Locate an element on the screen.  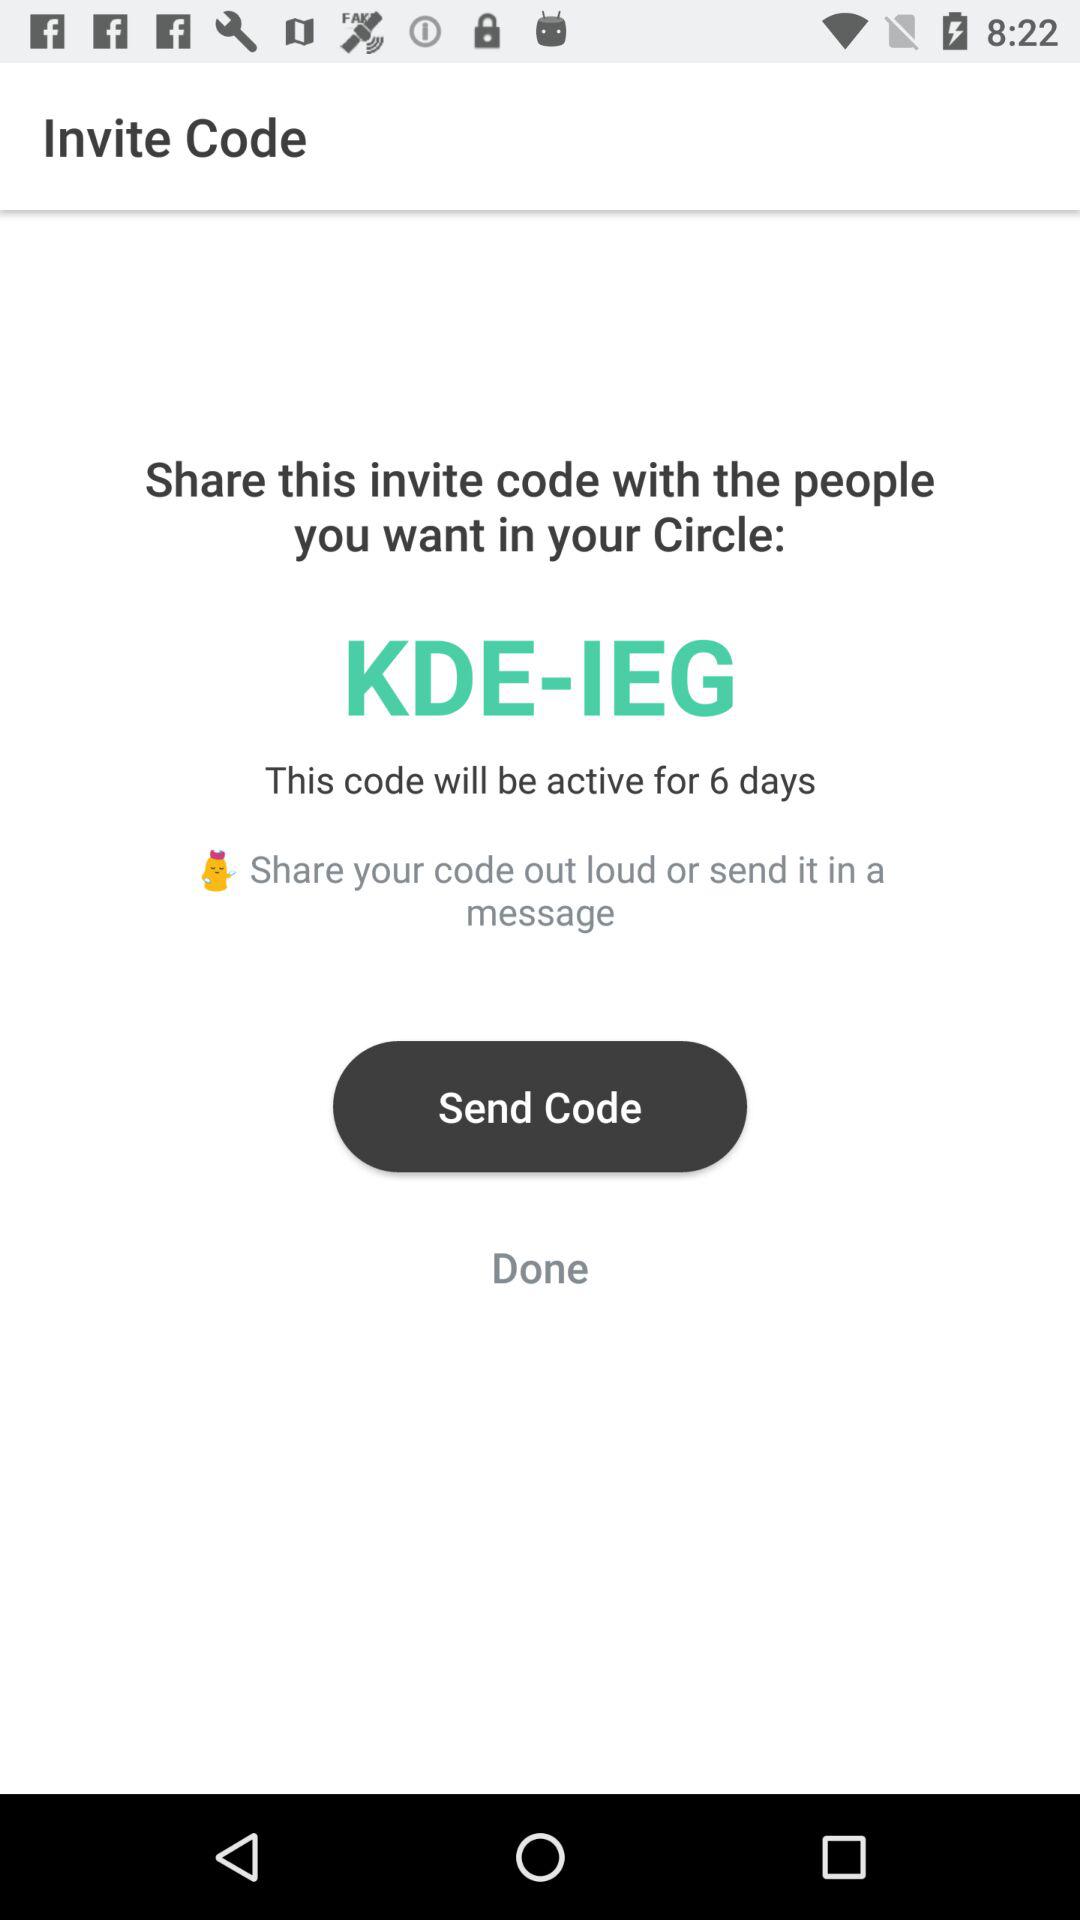
scroll until done is located at coordinates (540, 1272).